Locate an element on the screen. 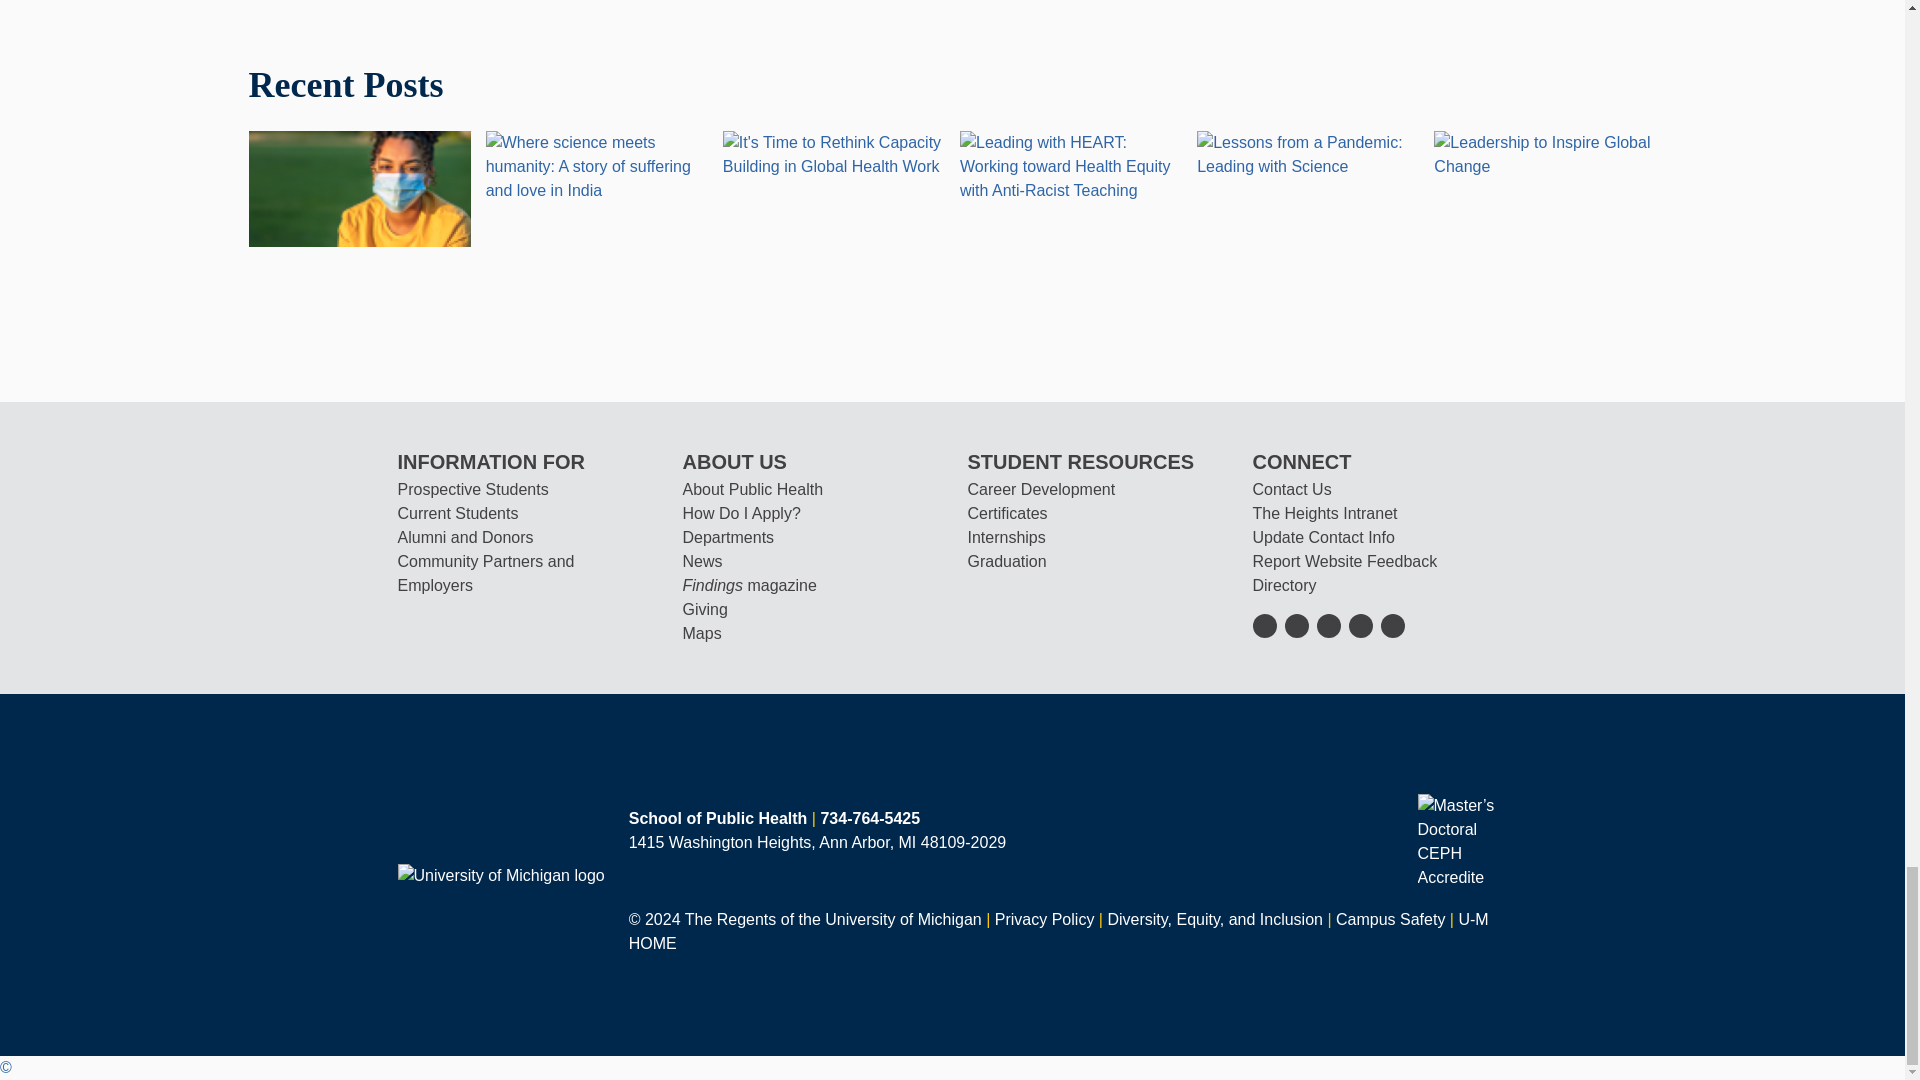  It's Time to Rethink Capacity Building in Global Health Work is located at coordinates (834, 153).